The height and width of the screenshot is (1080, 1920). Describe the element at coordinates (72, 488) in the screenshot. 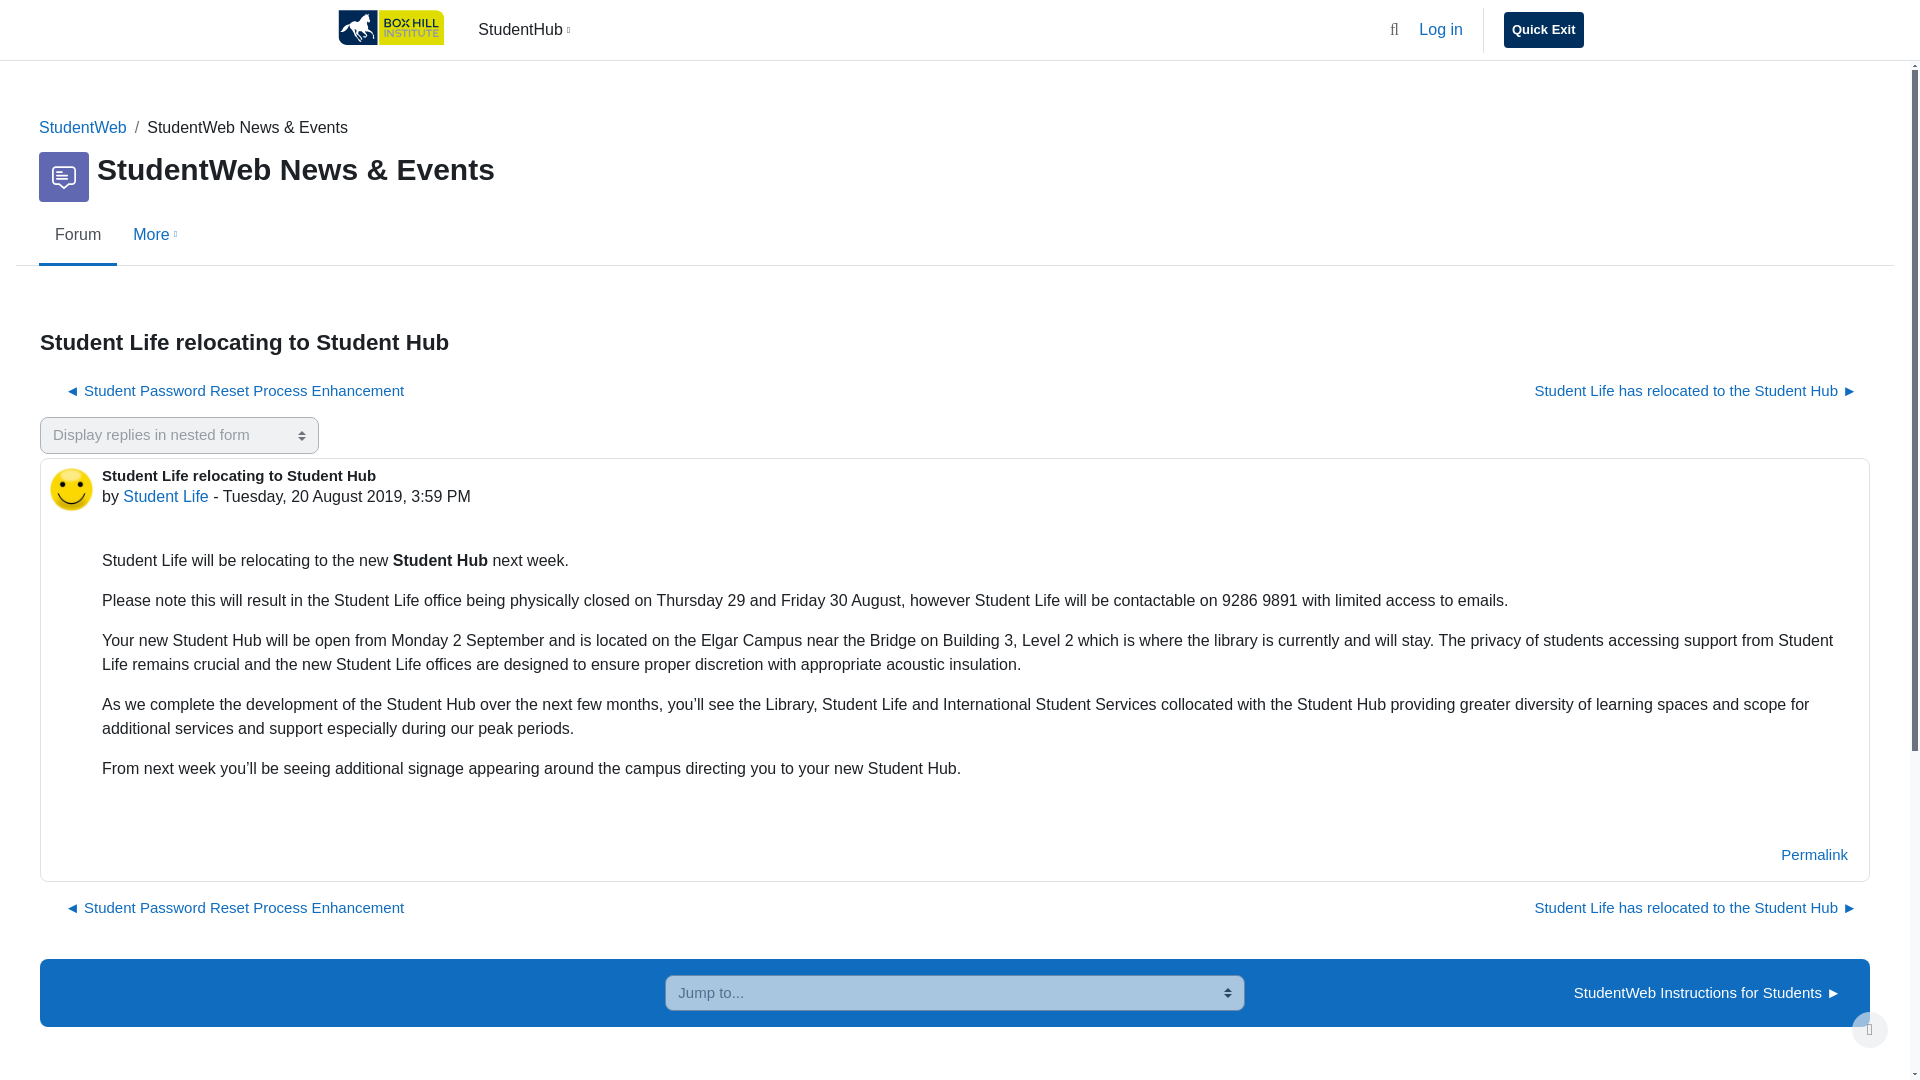

I see `Picture of Student Life` at that location.